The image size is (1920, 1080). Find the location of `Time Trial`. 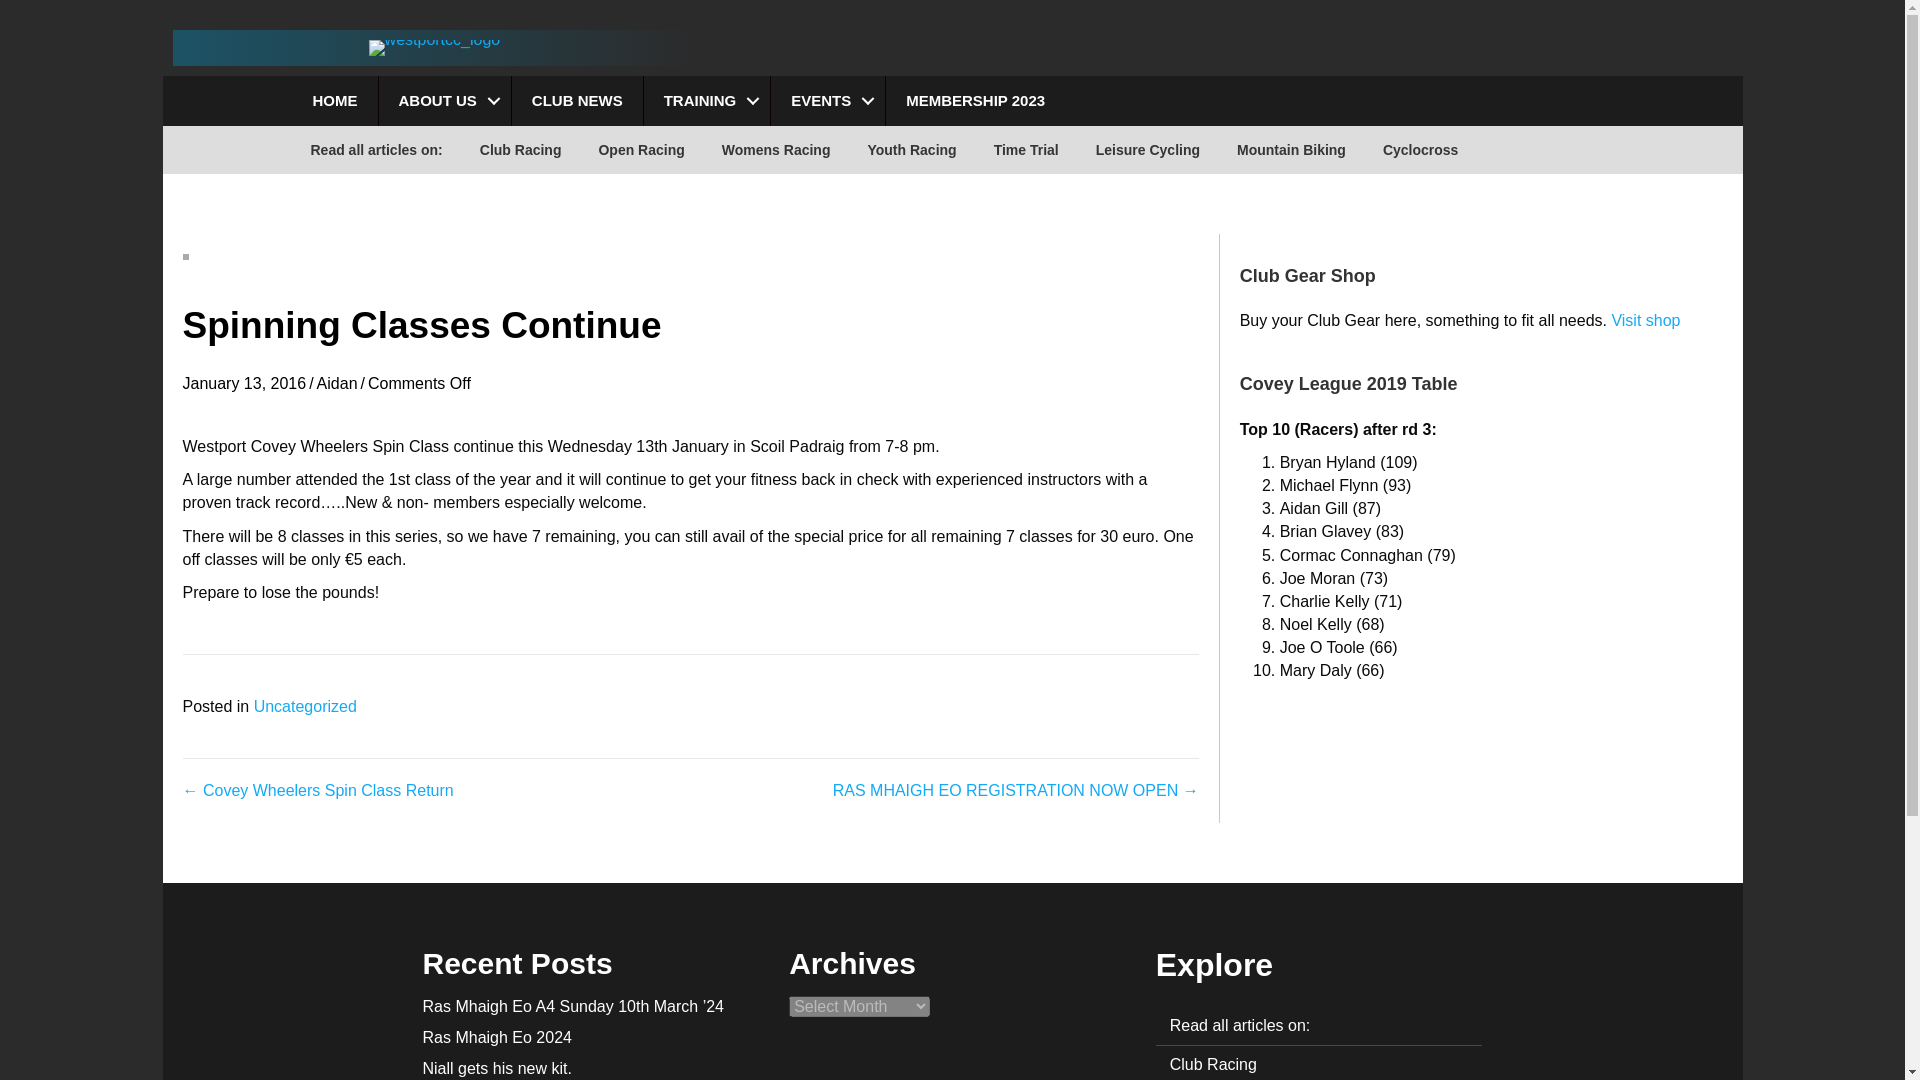

Time Trial is located at coordinates (1026, 150).